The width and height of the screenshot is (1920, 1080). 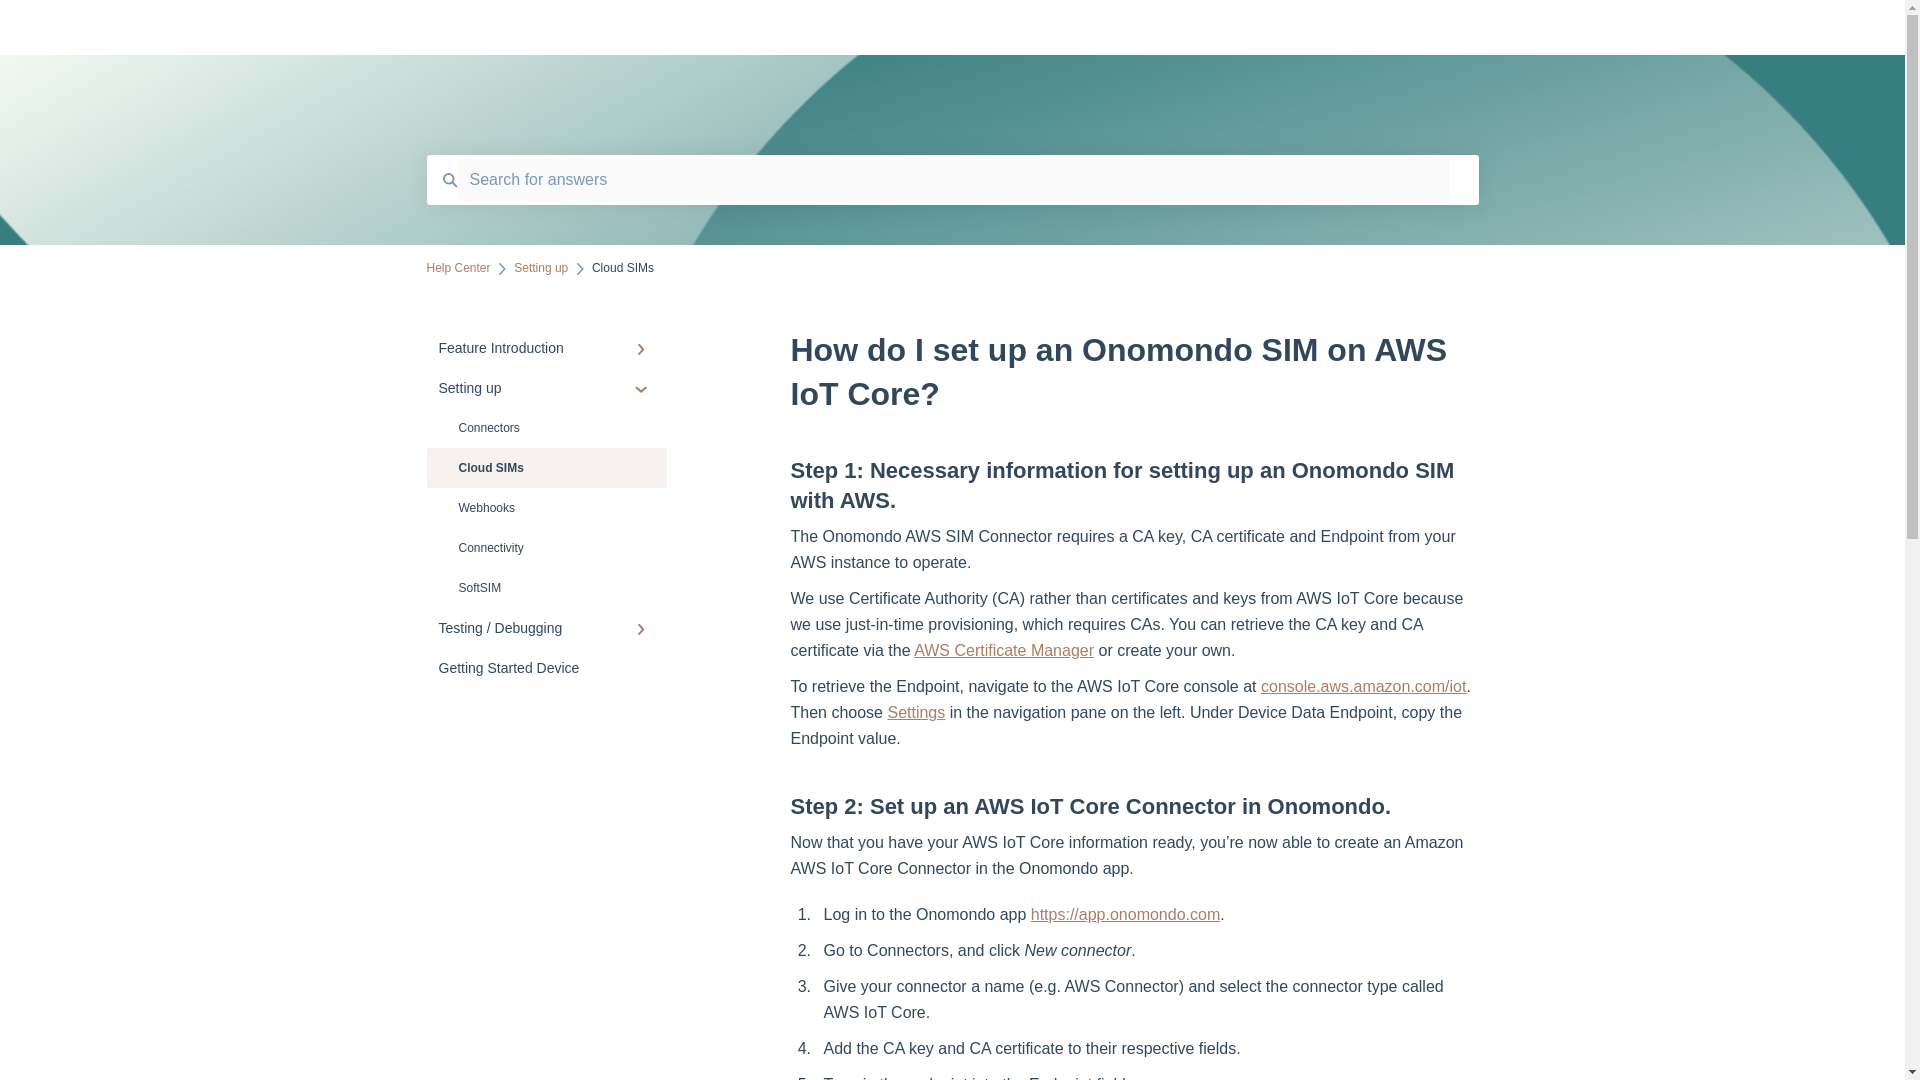 I want to click on Setting up, so click(x=541, y=268).